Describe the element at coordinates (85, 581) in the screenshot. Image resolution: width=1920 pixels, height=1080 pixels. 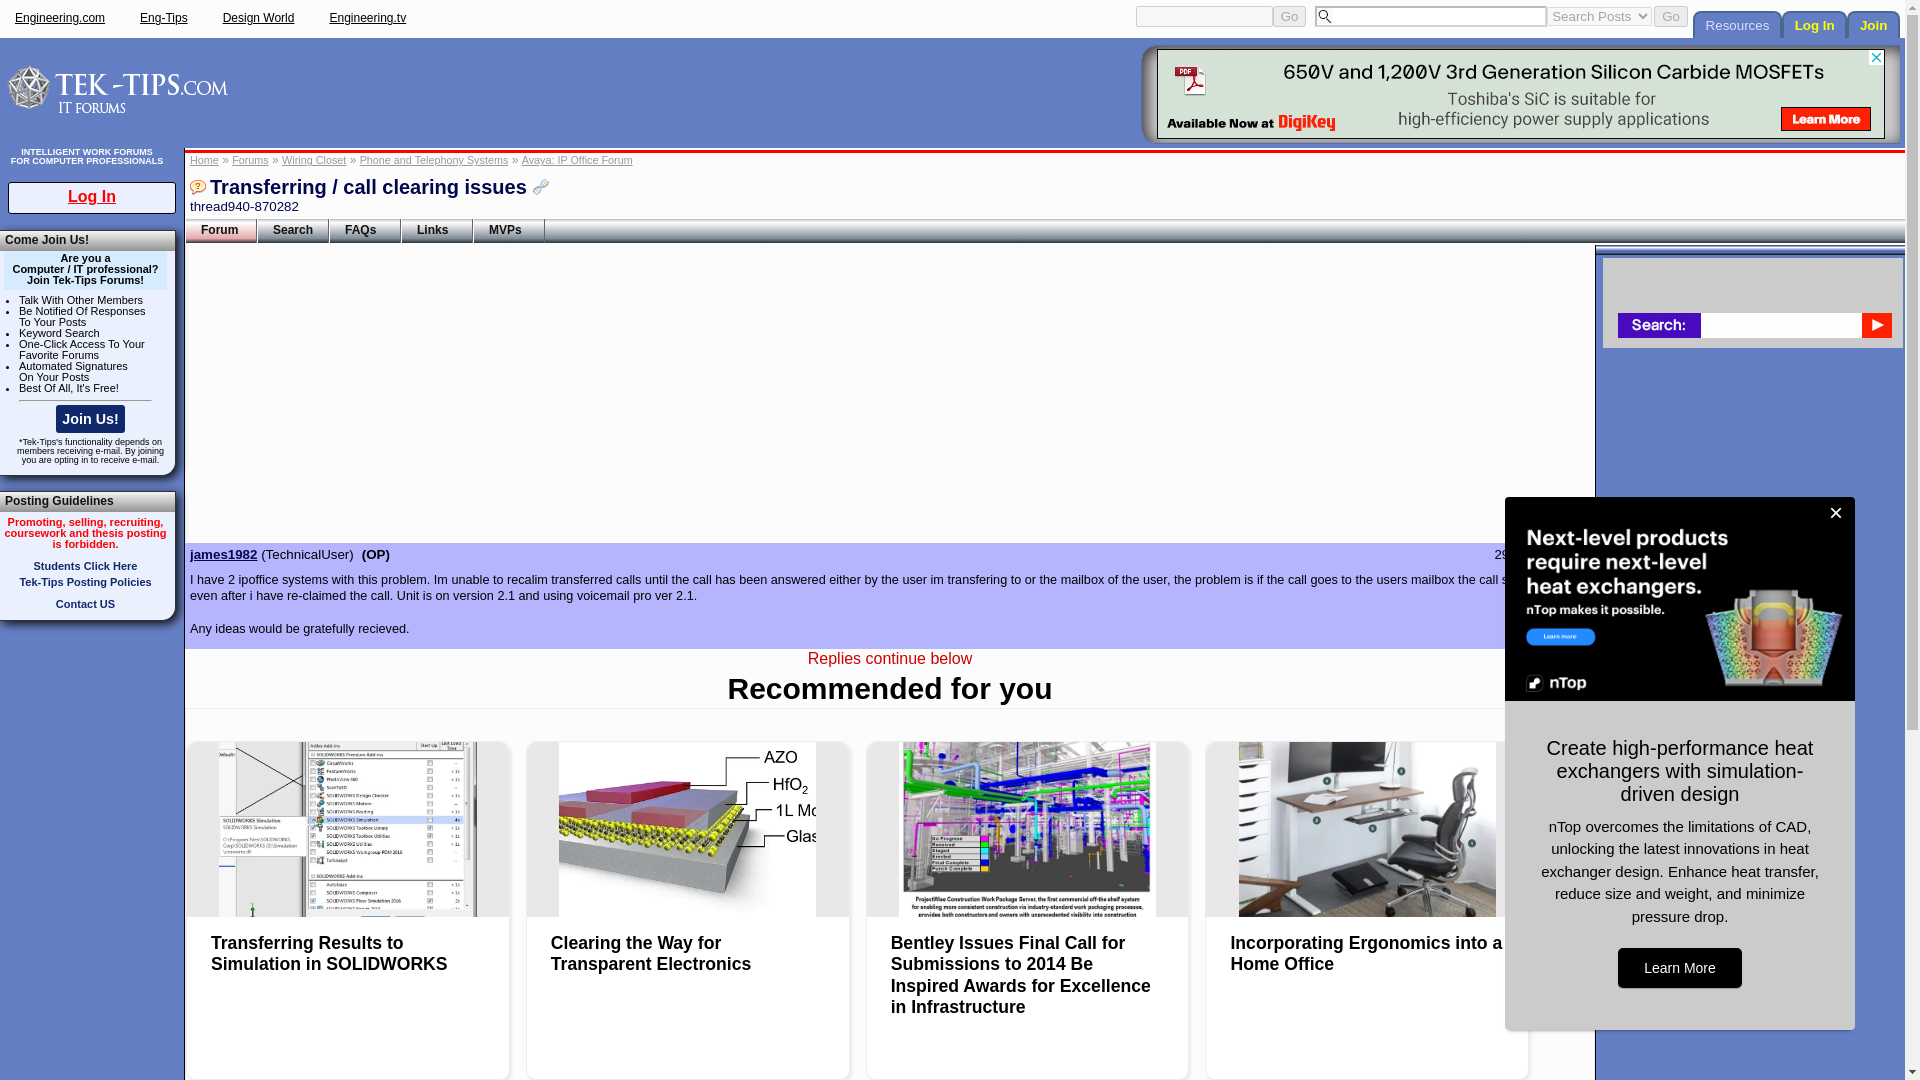
I see `Tek-Tips Posting Policies` at that location.